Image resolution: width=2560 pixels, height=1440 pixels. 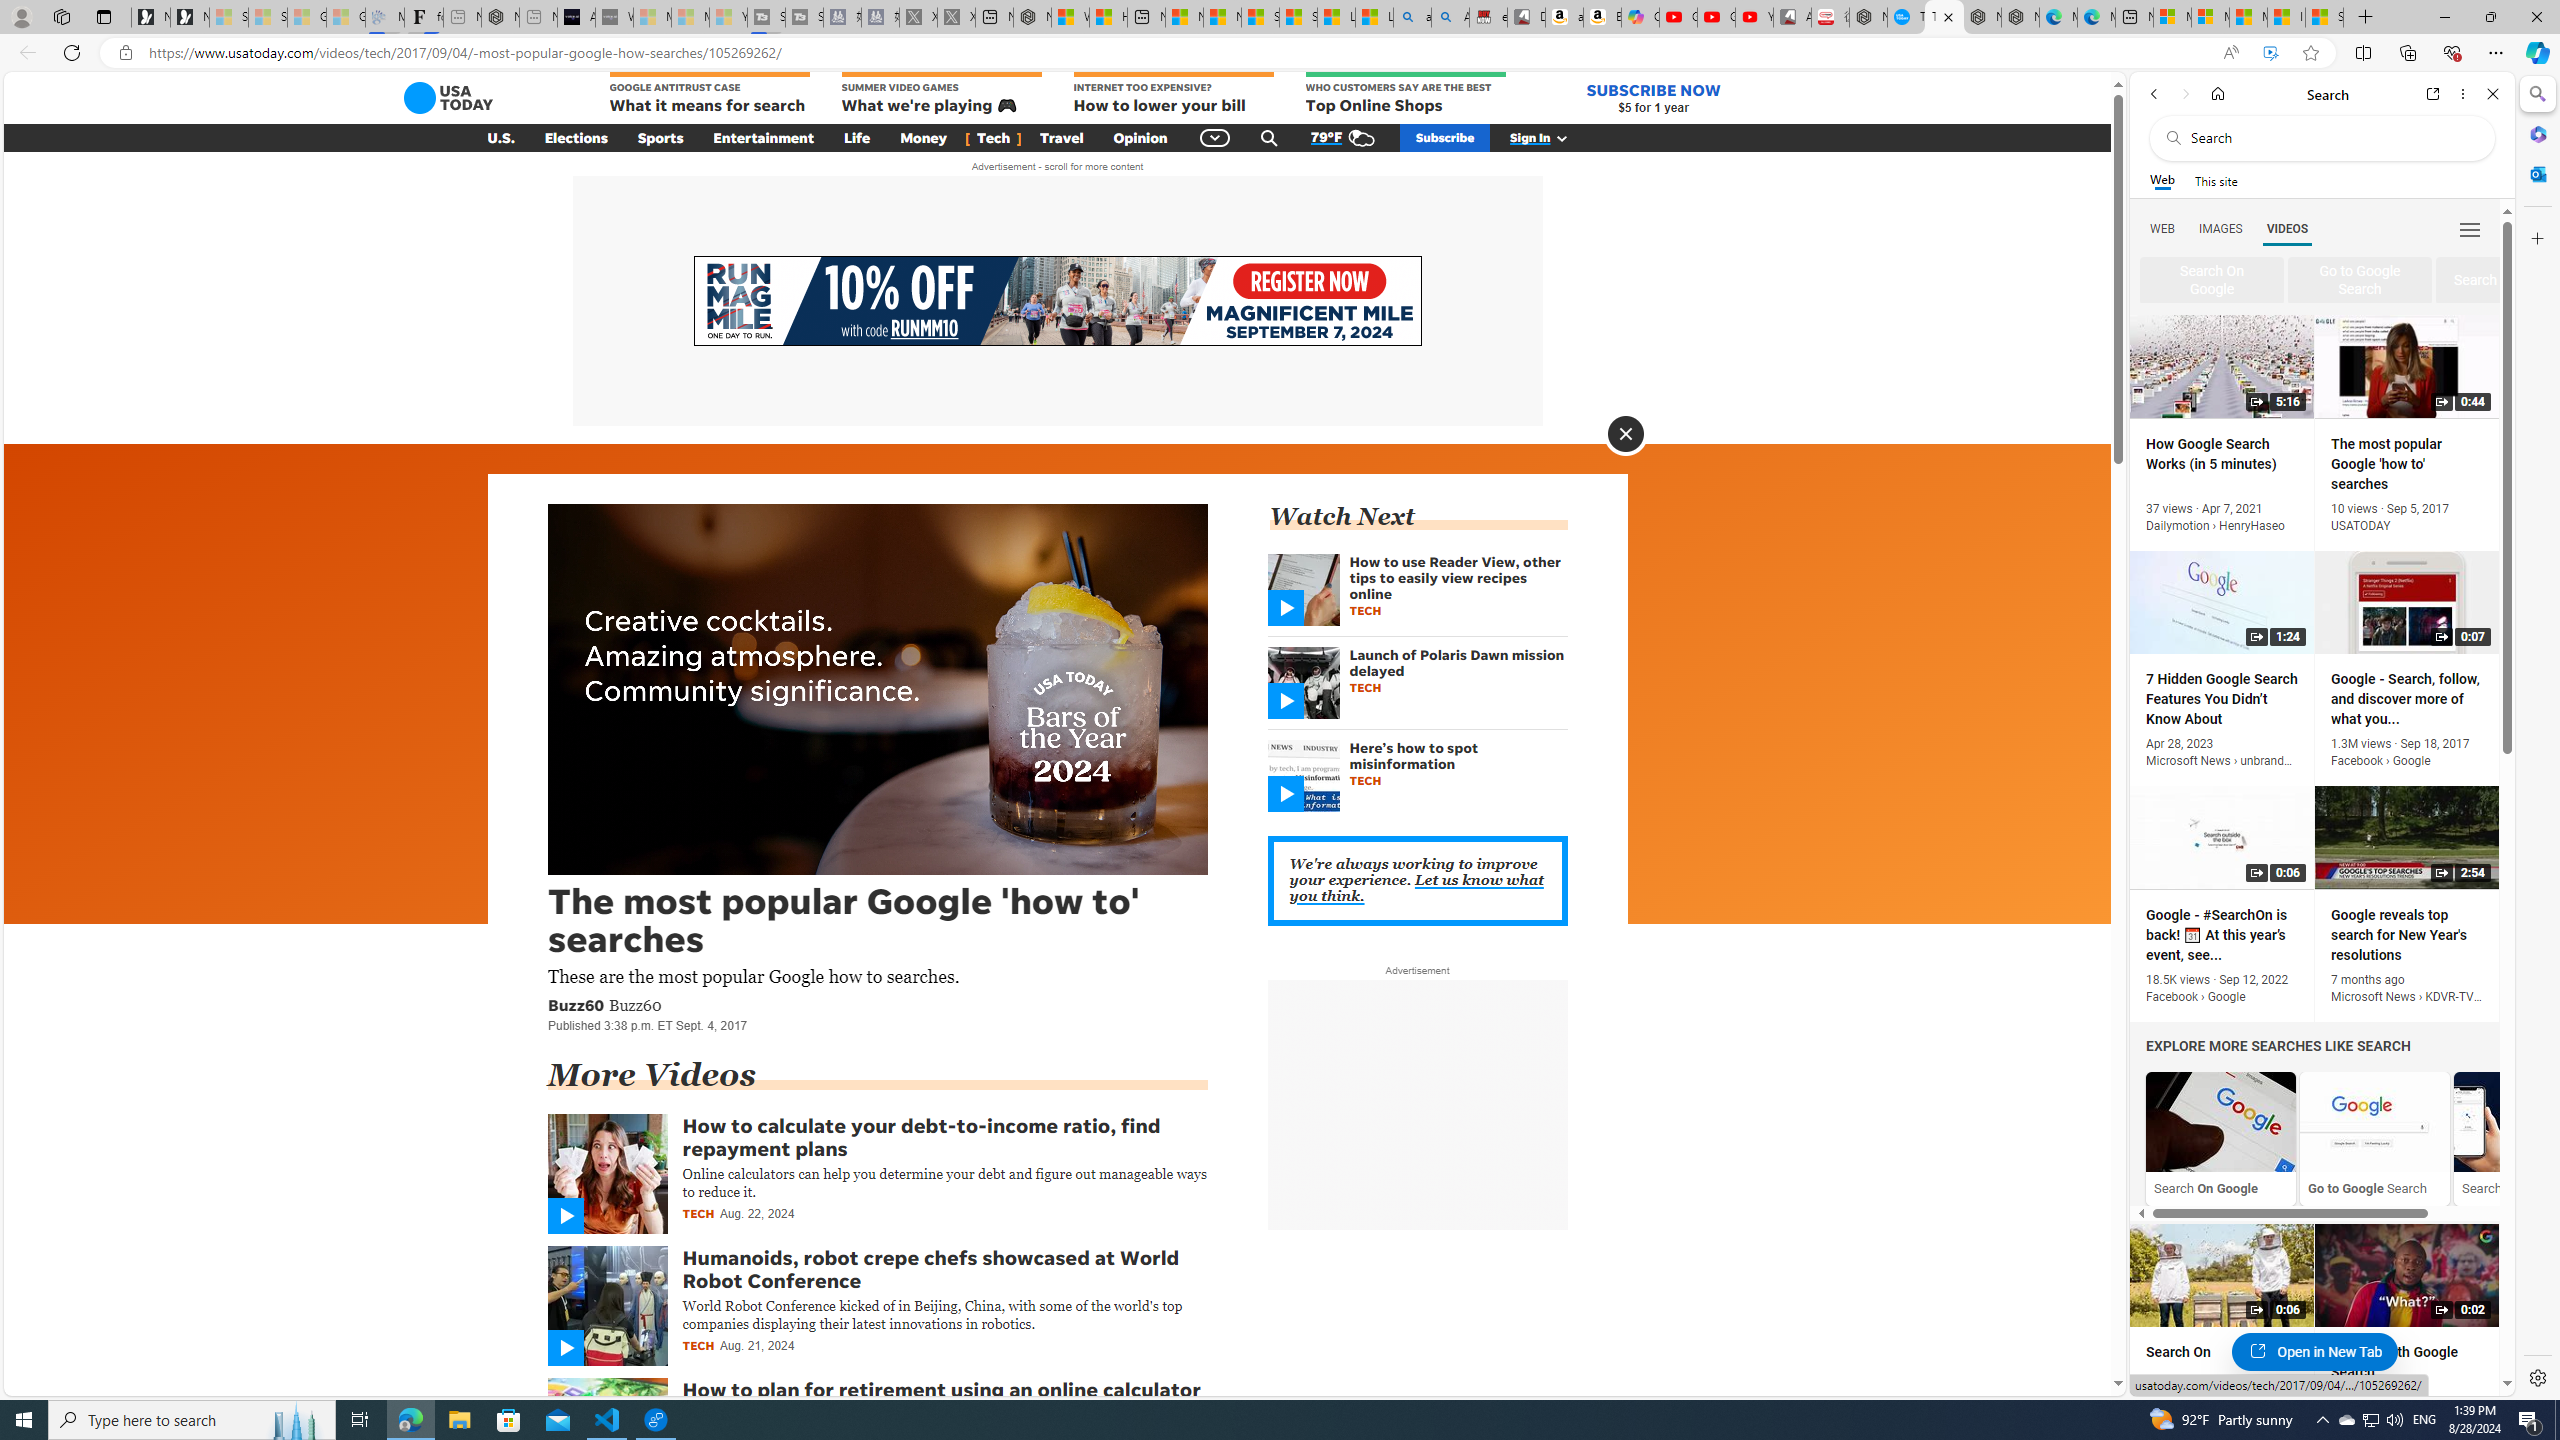 What do you see at coordinates (565, 1348) in the screenshot?
I see `Class: gnt_m_flm_svg` at bounding box center [565, 1348].